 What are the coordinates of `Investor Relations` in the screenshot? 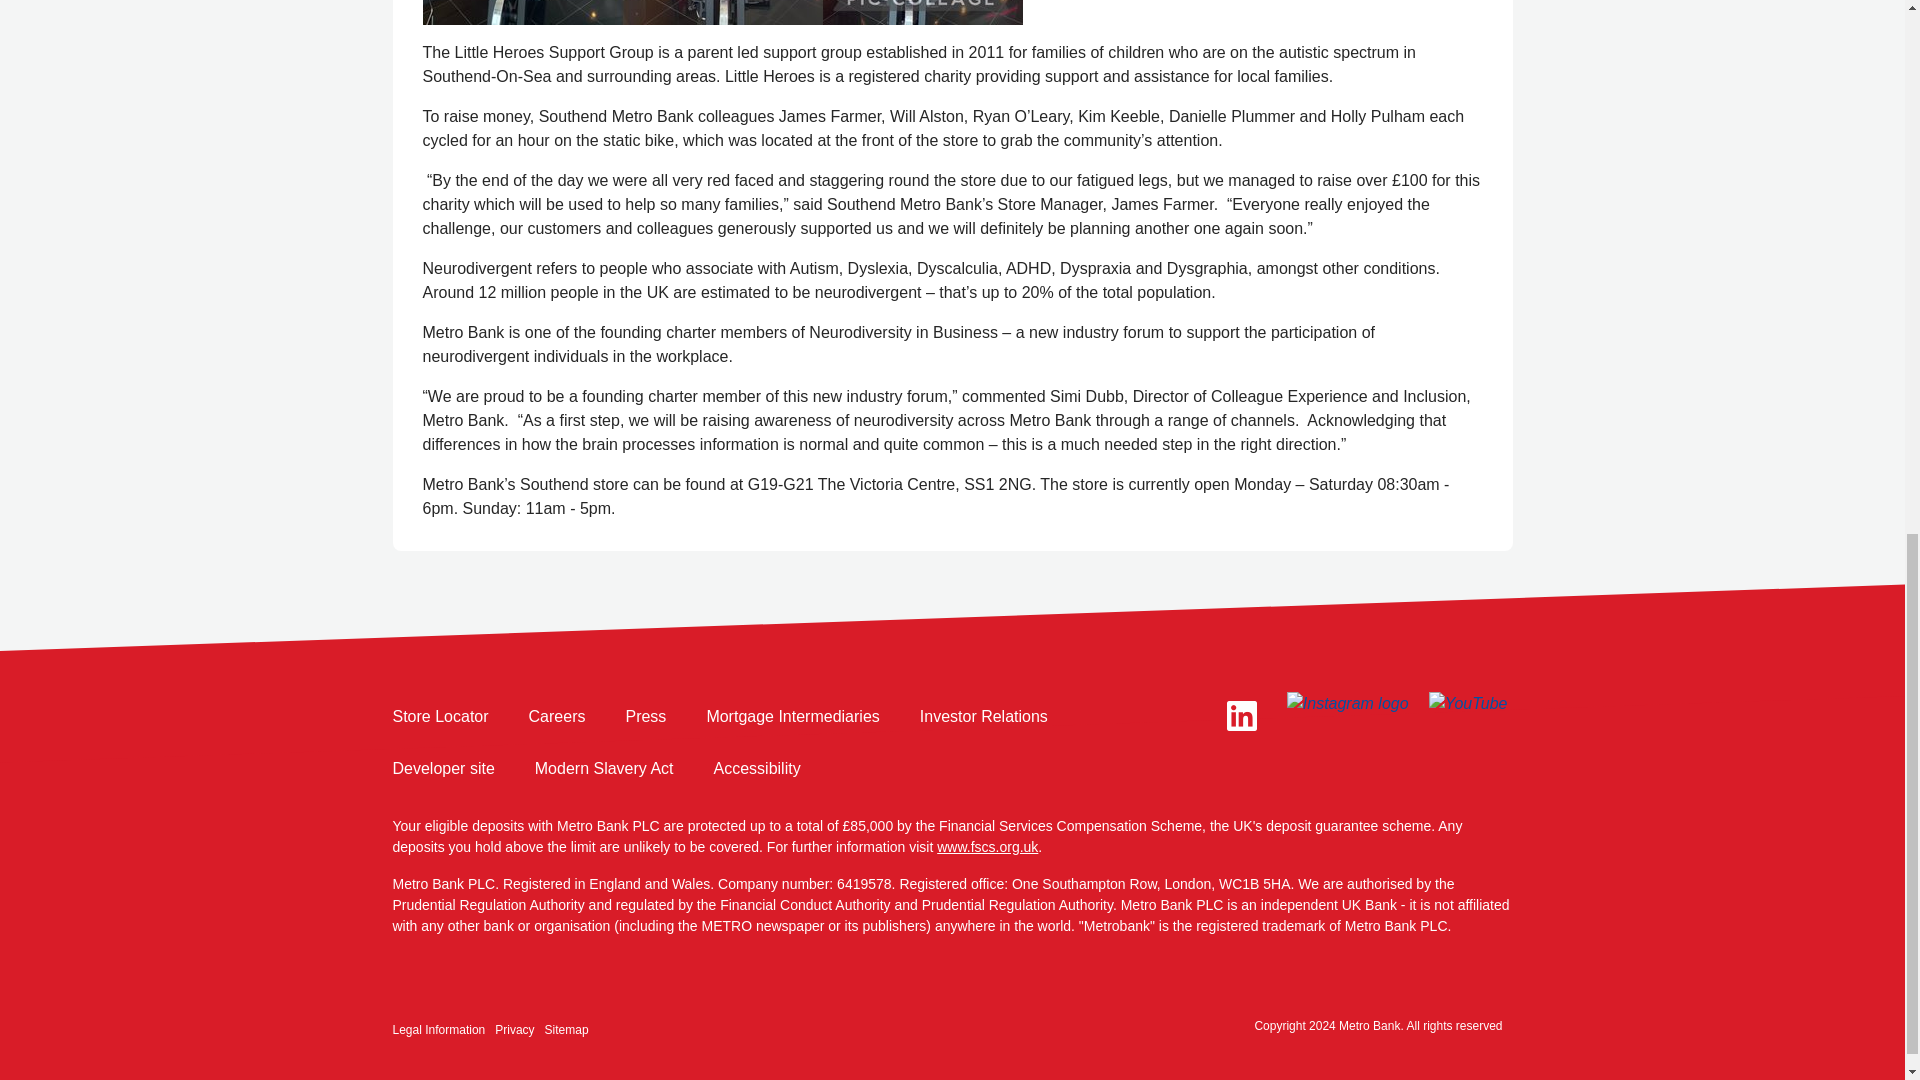 It's located at (984, 717).